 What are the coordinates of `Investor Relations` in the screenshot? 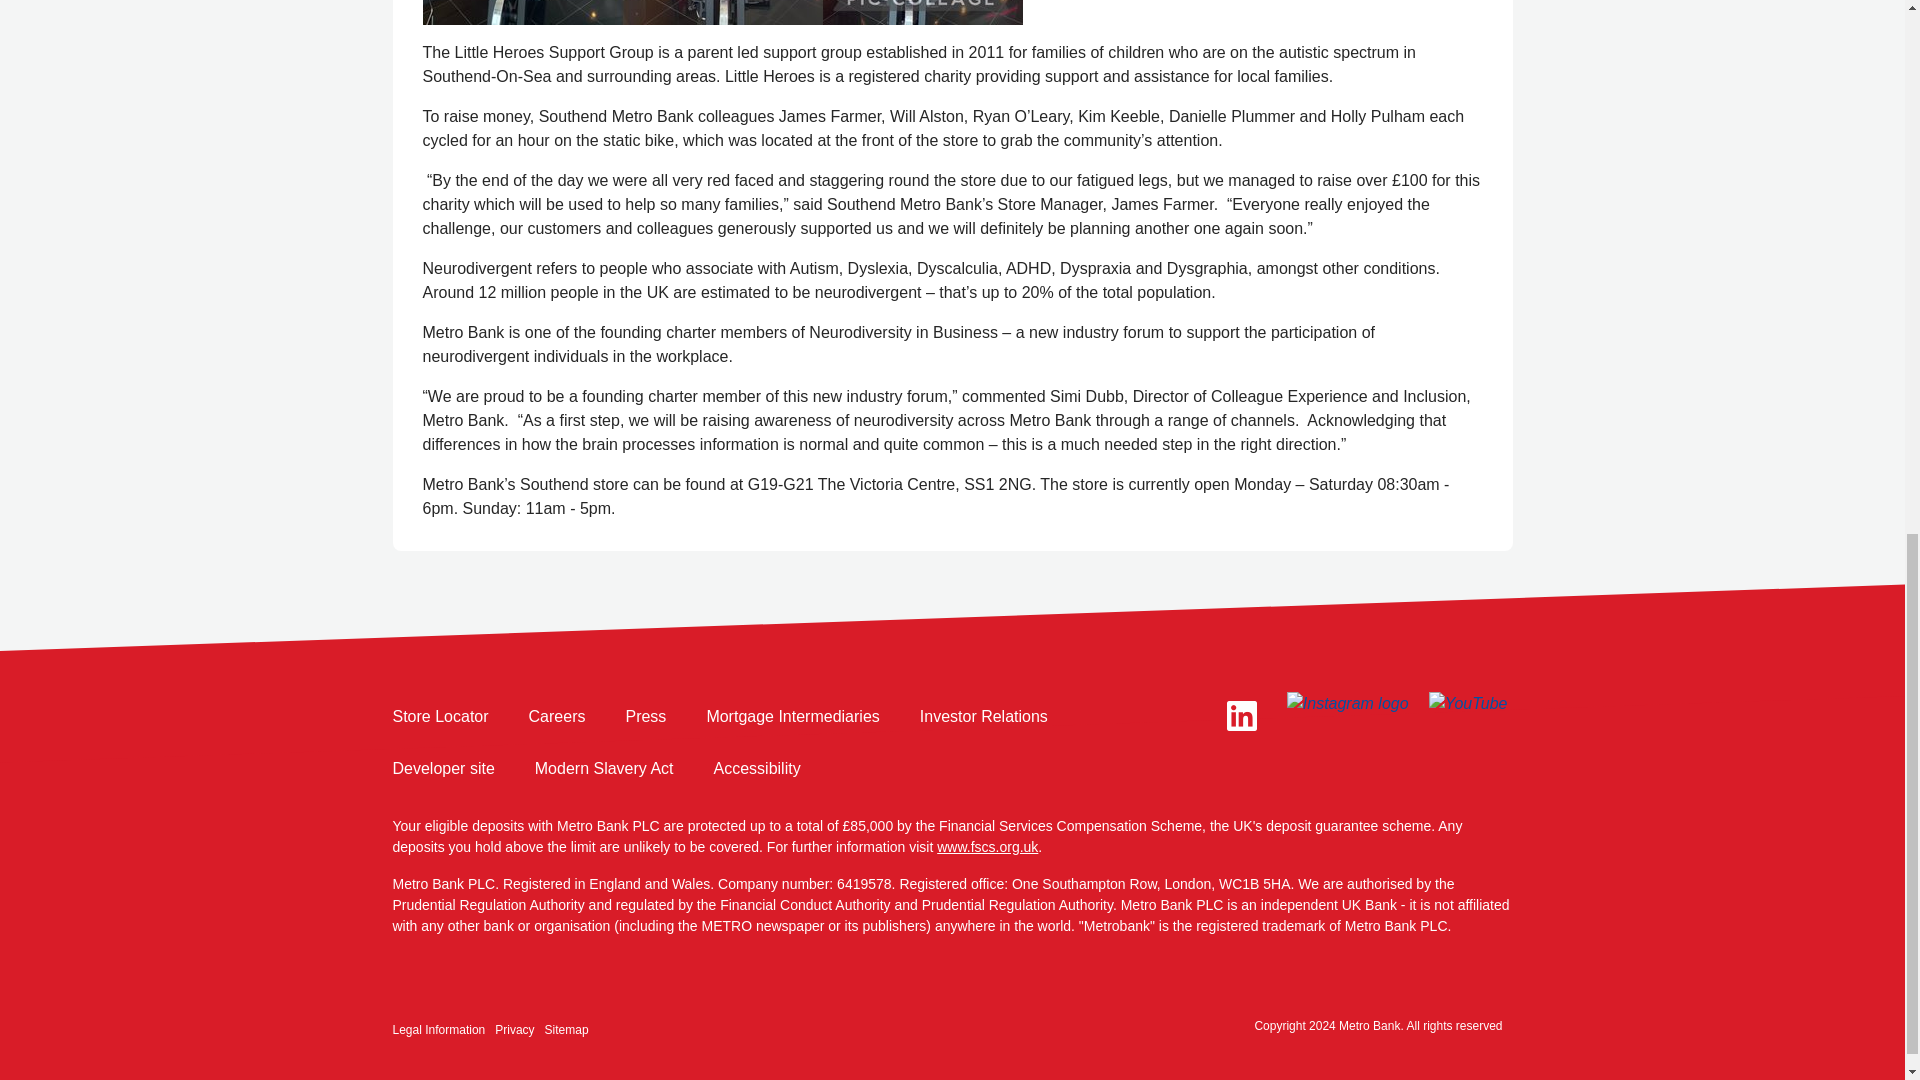 It's located at (984, 717).